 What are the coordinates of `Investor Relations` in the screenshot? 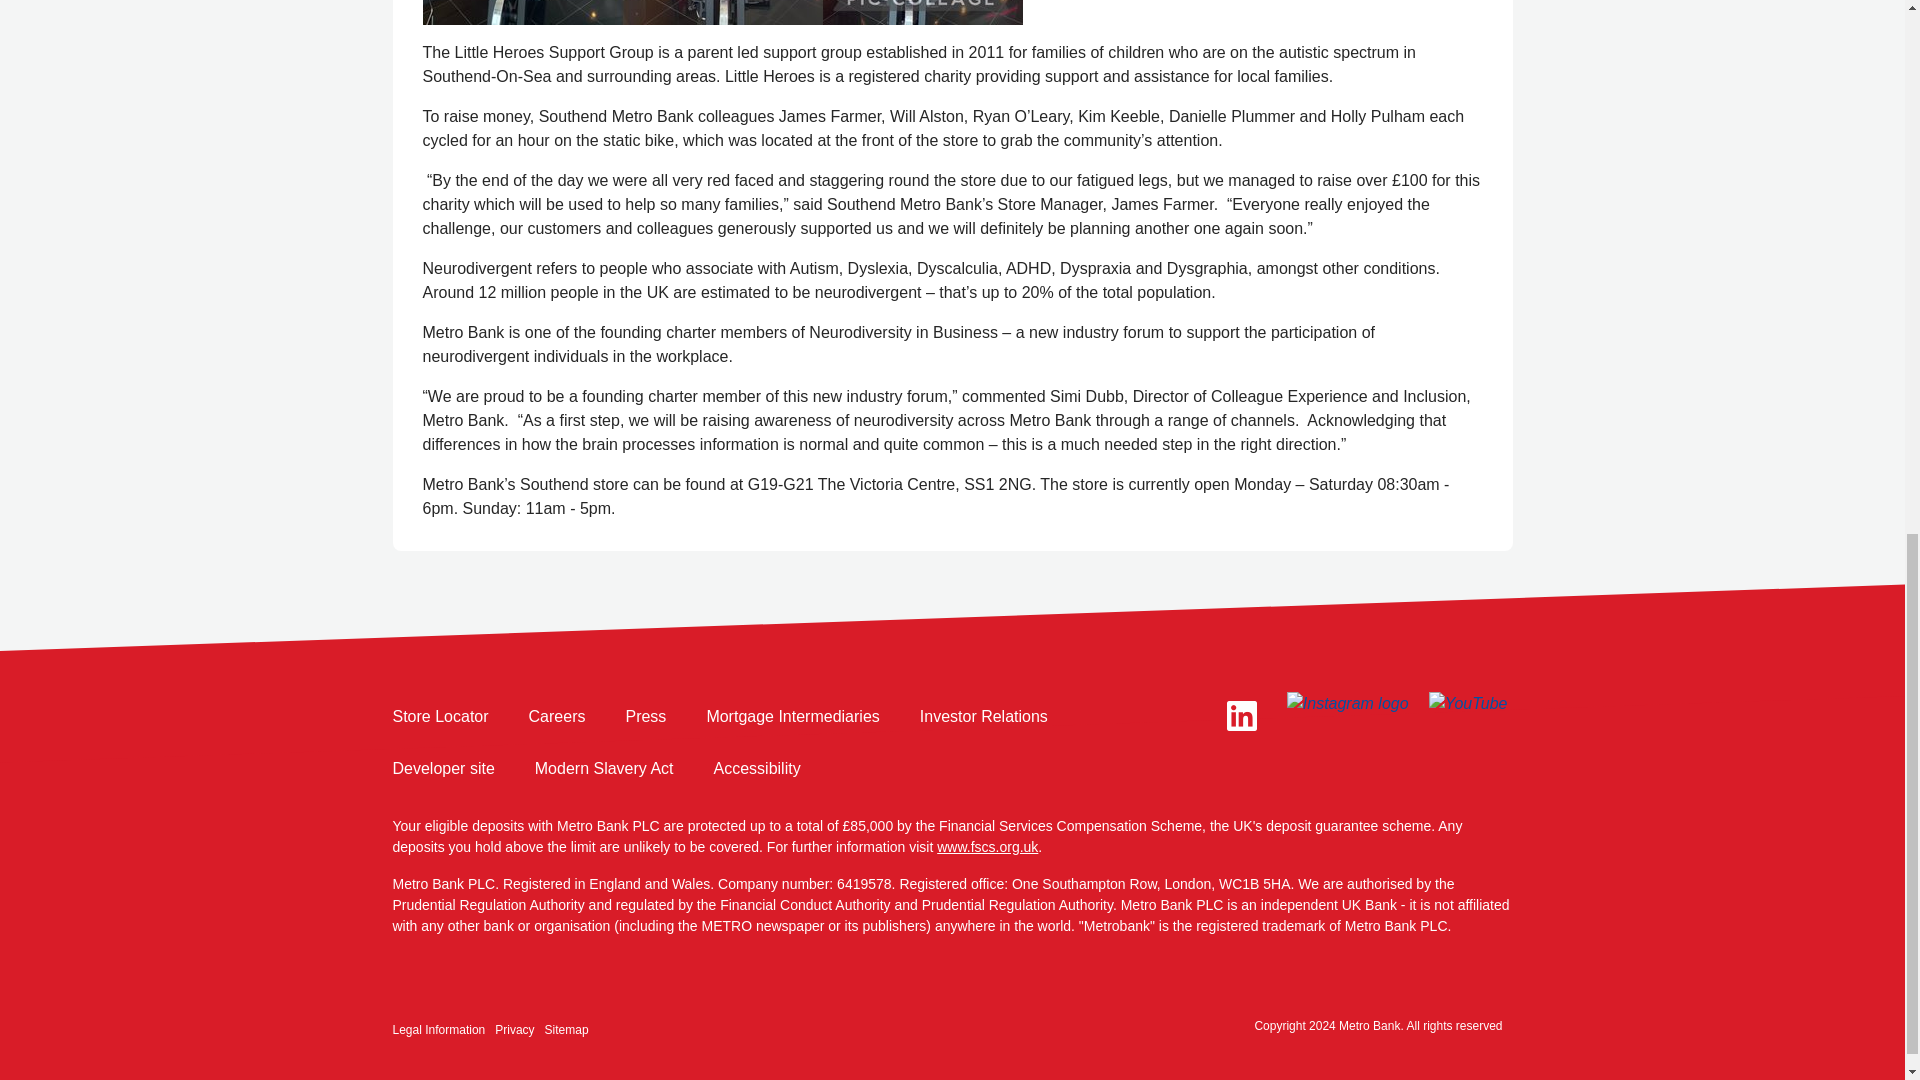 It's located at (984, 717).